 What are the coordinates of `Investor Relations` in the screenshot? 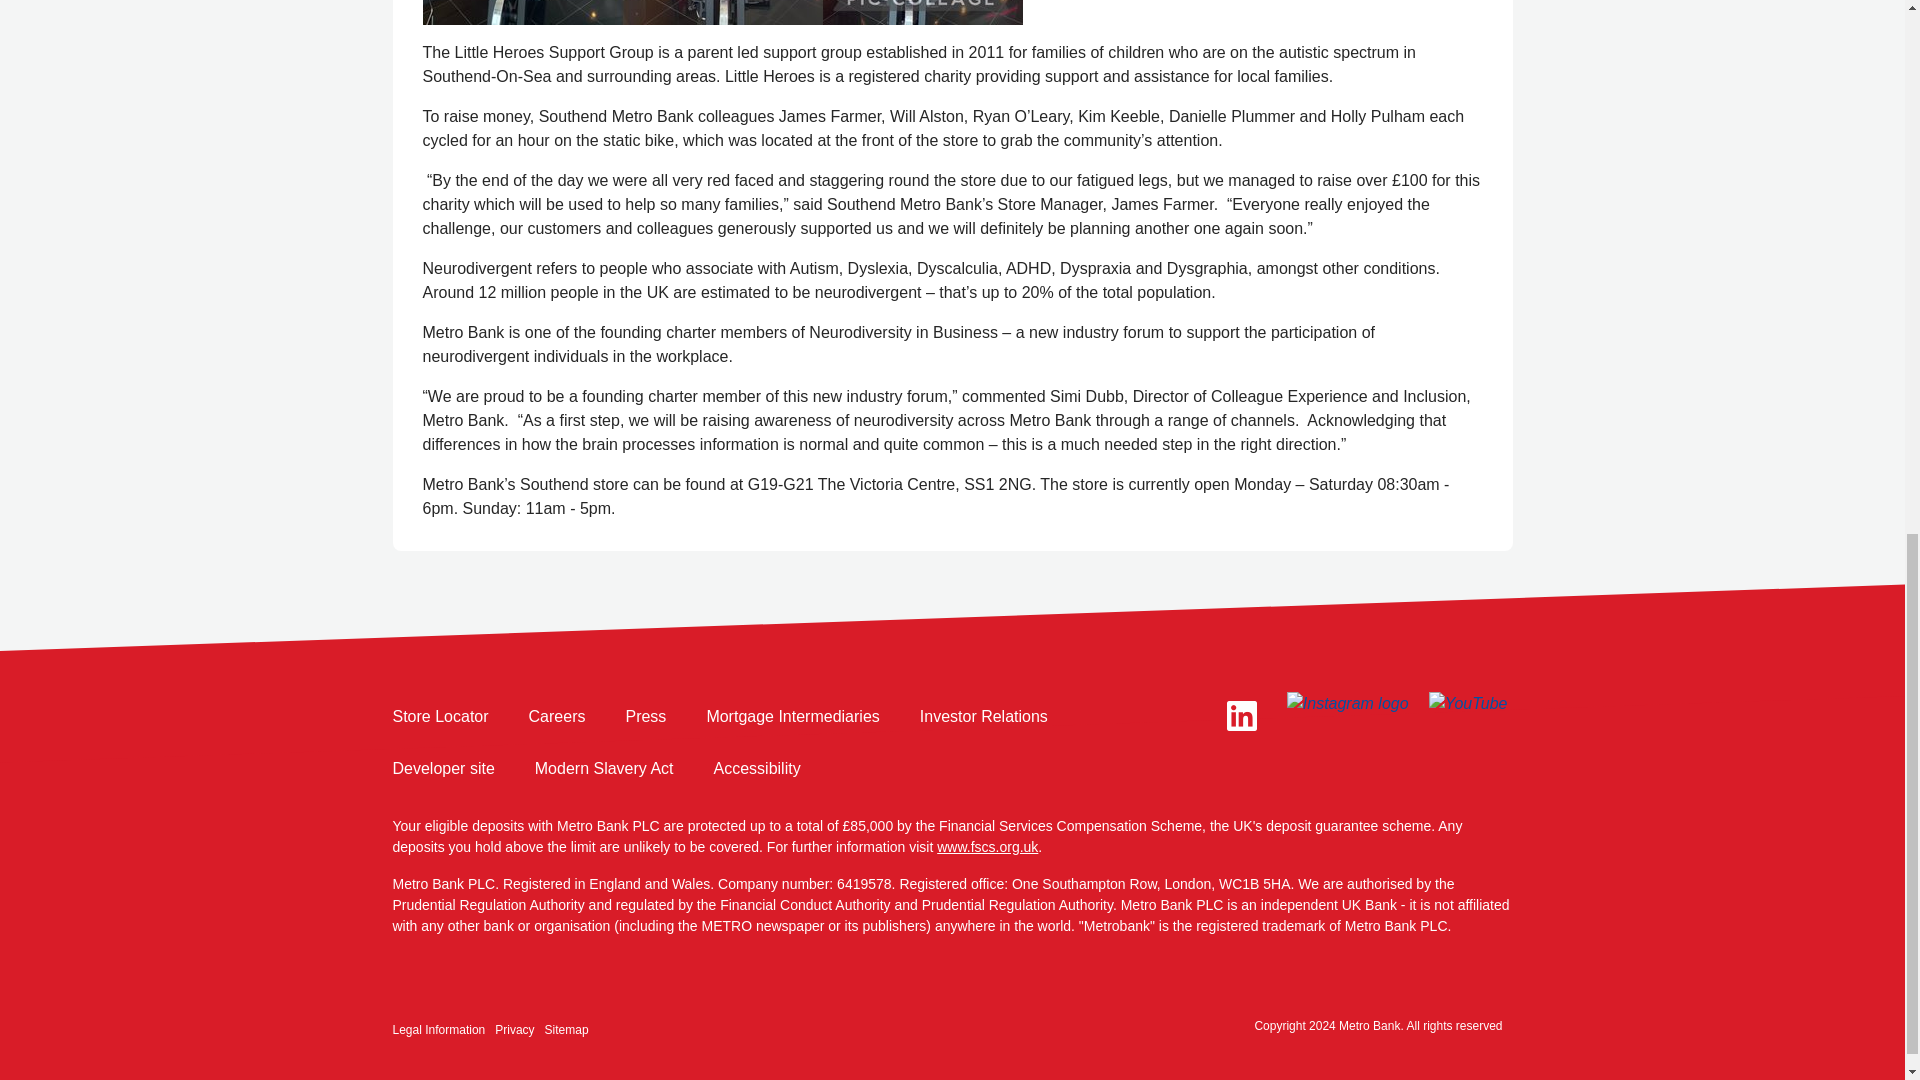 It's located at (984, 717).